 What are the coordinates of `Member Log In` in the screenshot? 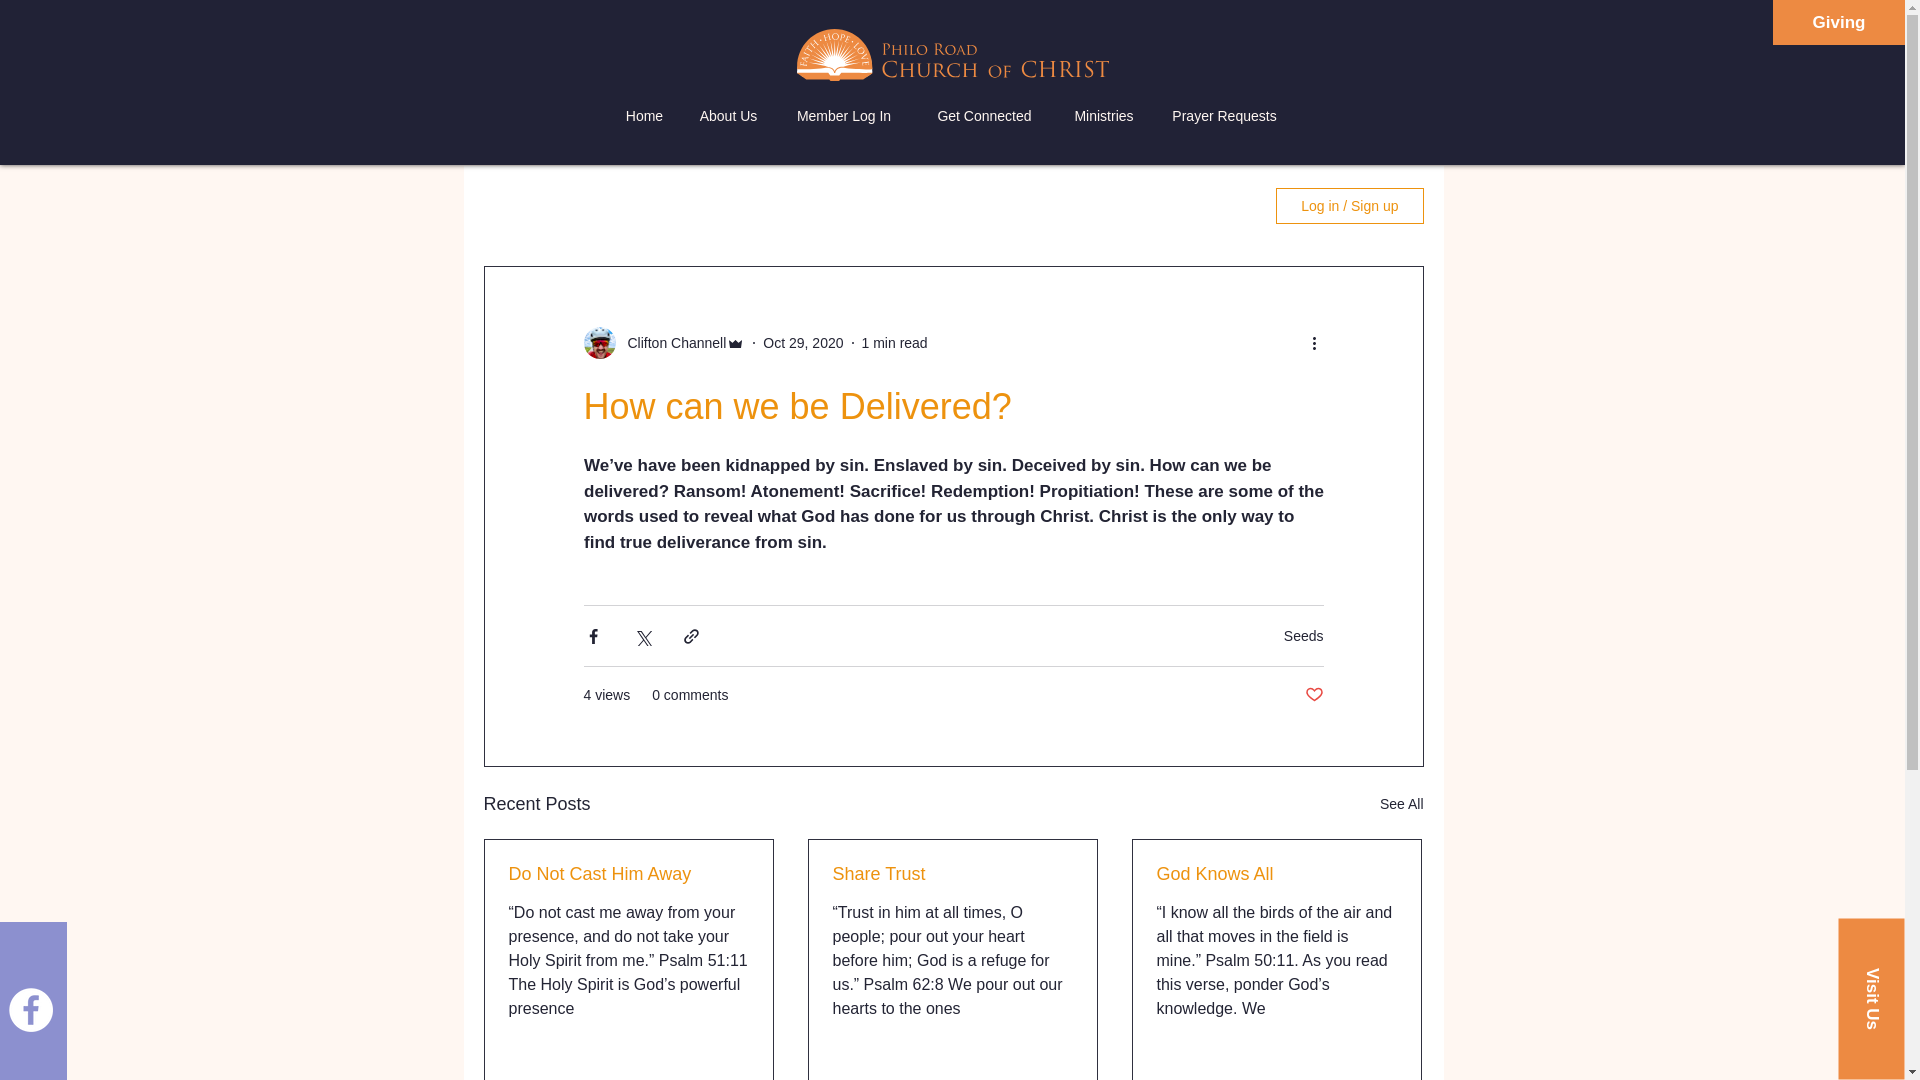 It's located at (844, 116).